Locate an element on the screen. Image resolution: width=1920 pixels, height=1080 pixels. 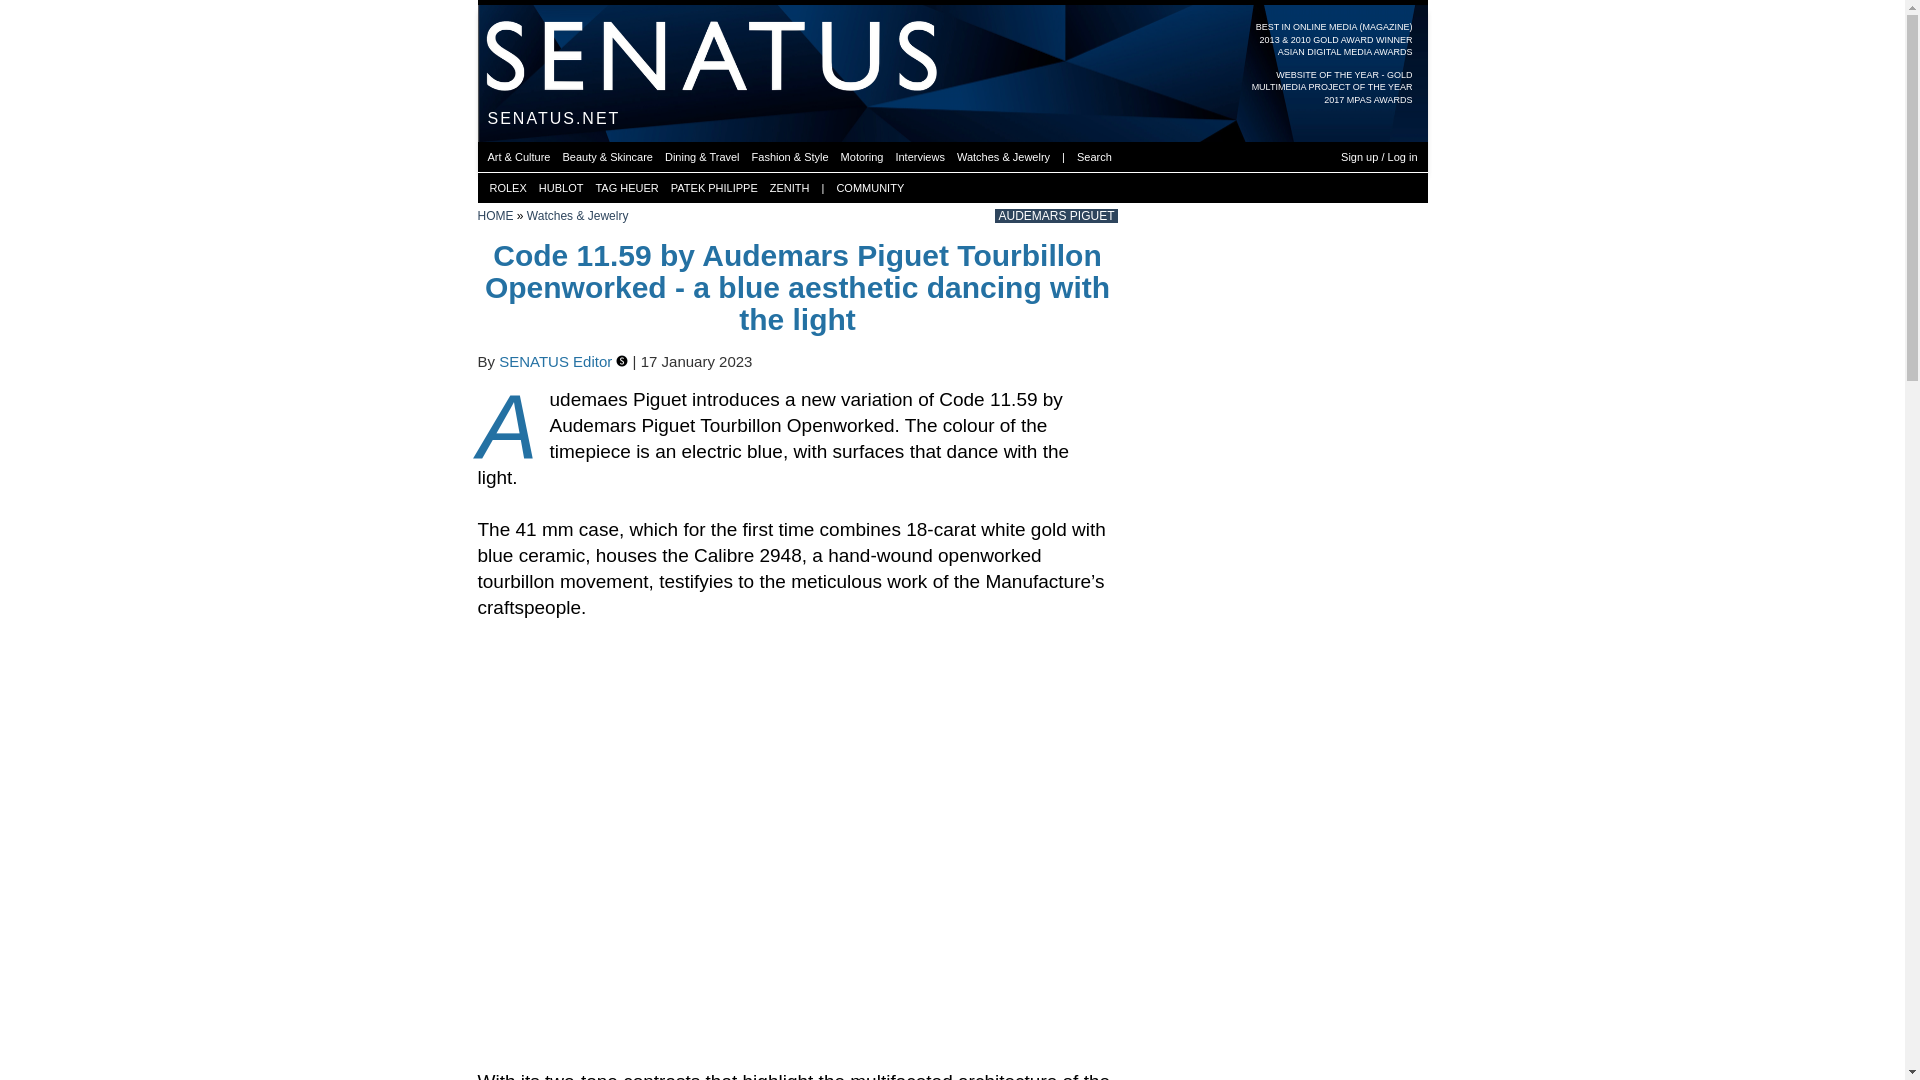
TAG HEUER is located at coordinates (626, 188).